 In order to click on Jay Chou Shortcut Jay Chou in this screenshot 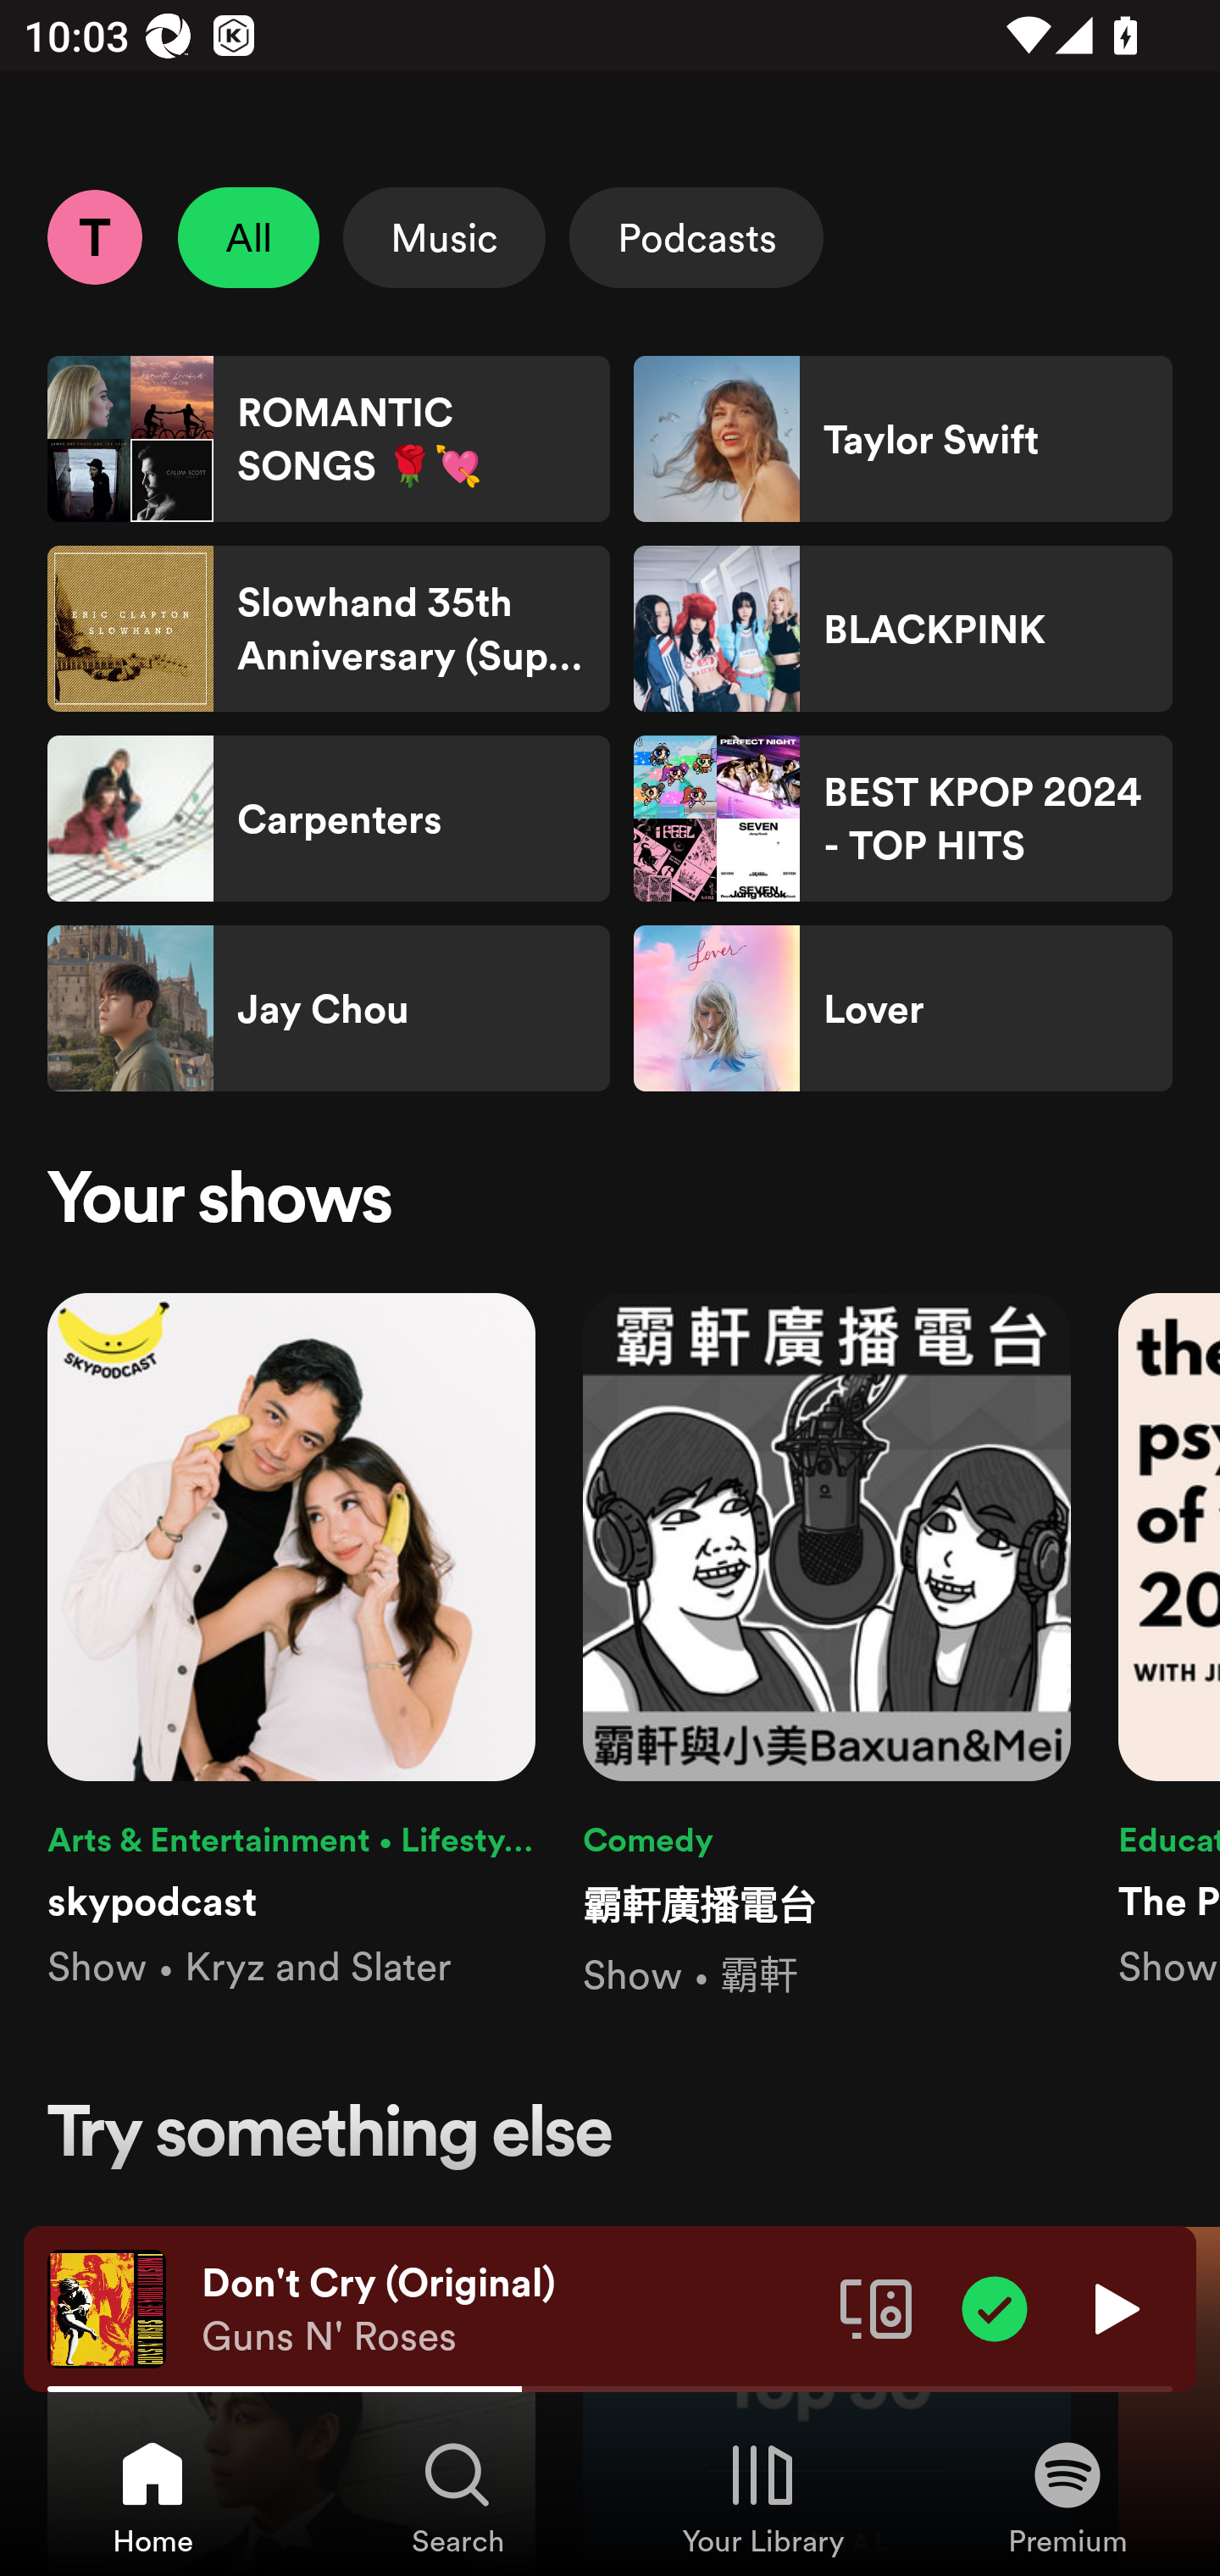, I will do `click(329, 1008)`.